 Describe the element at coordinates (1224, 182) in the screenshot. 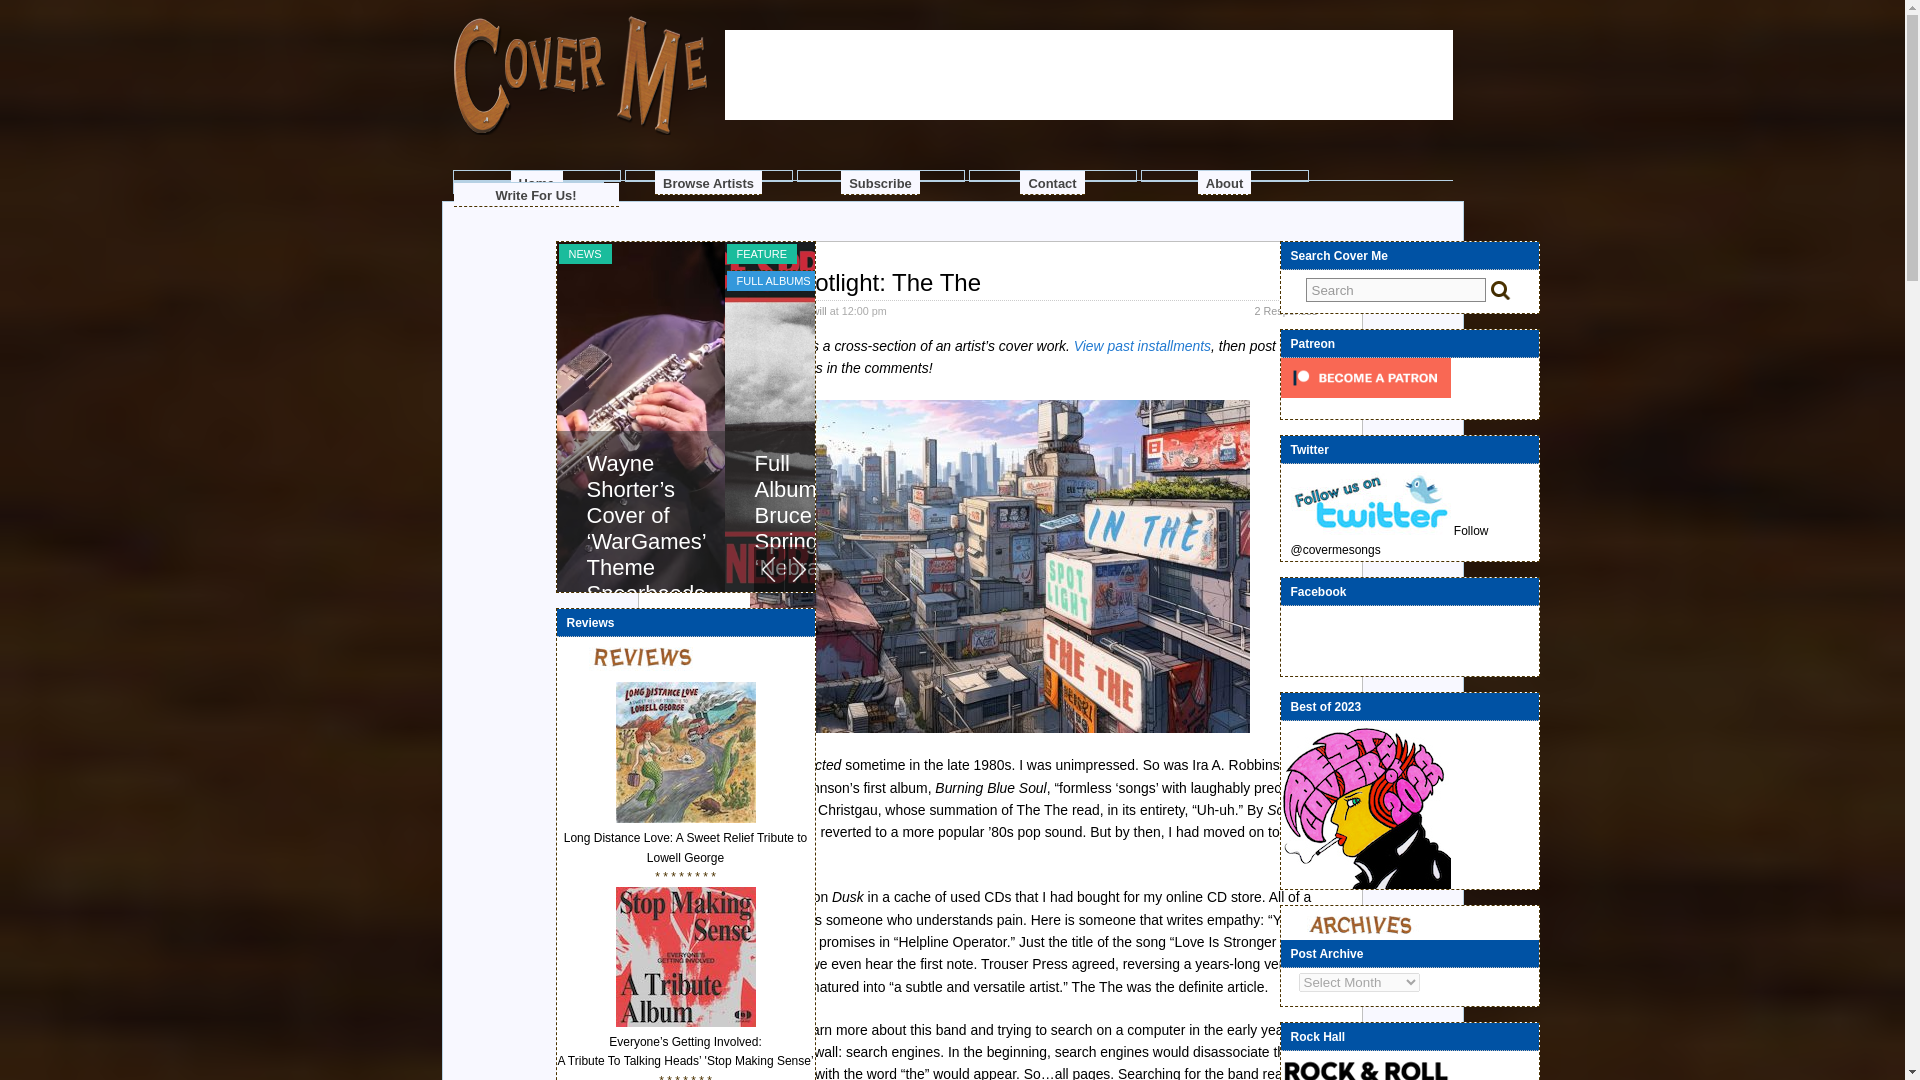

I see `About` at that location.